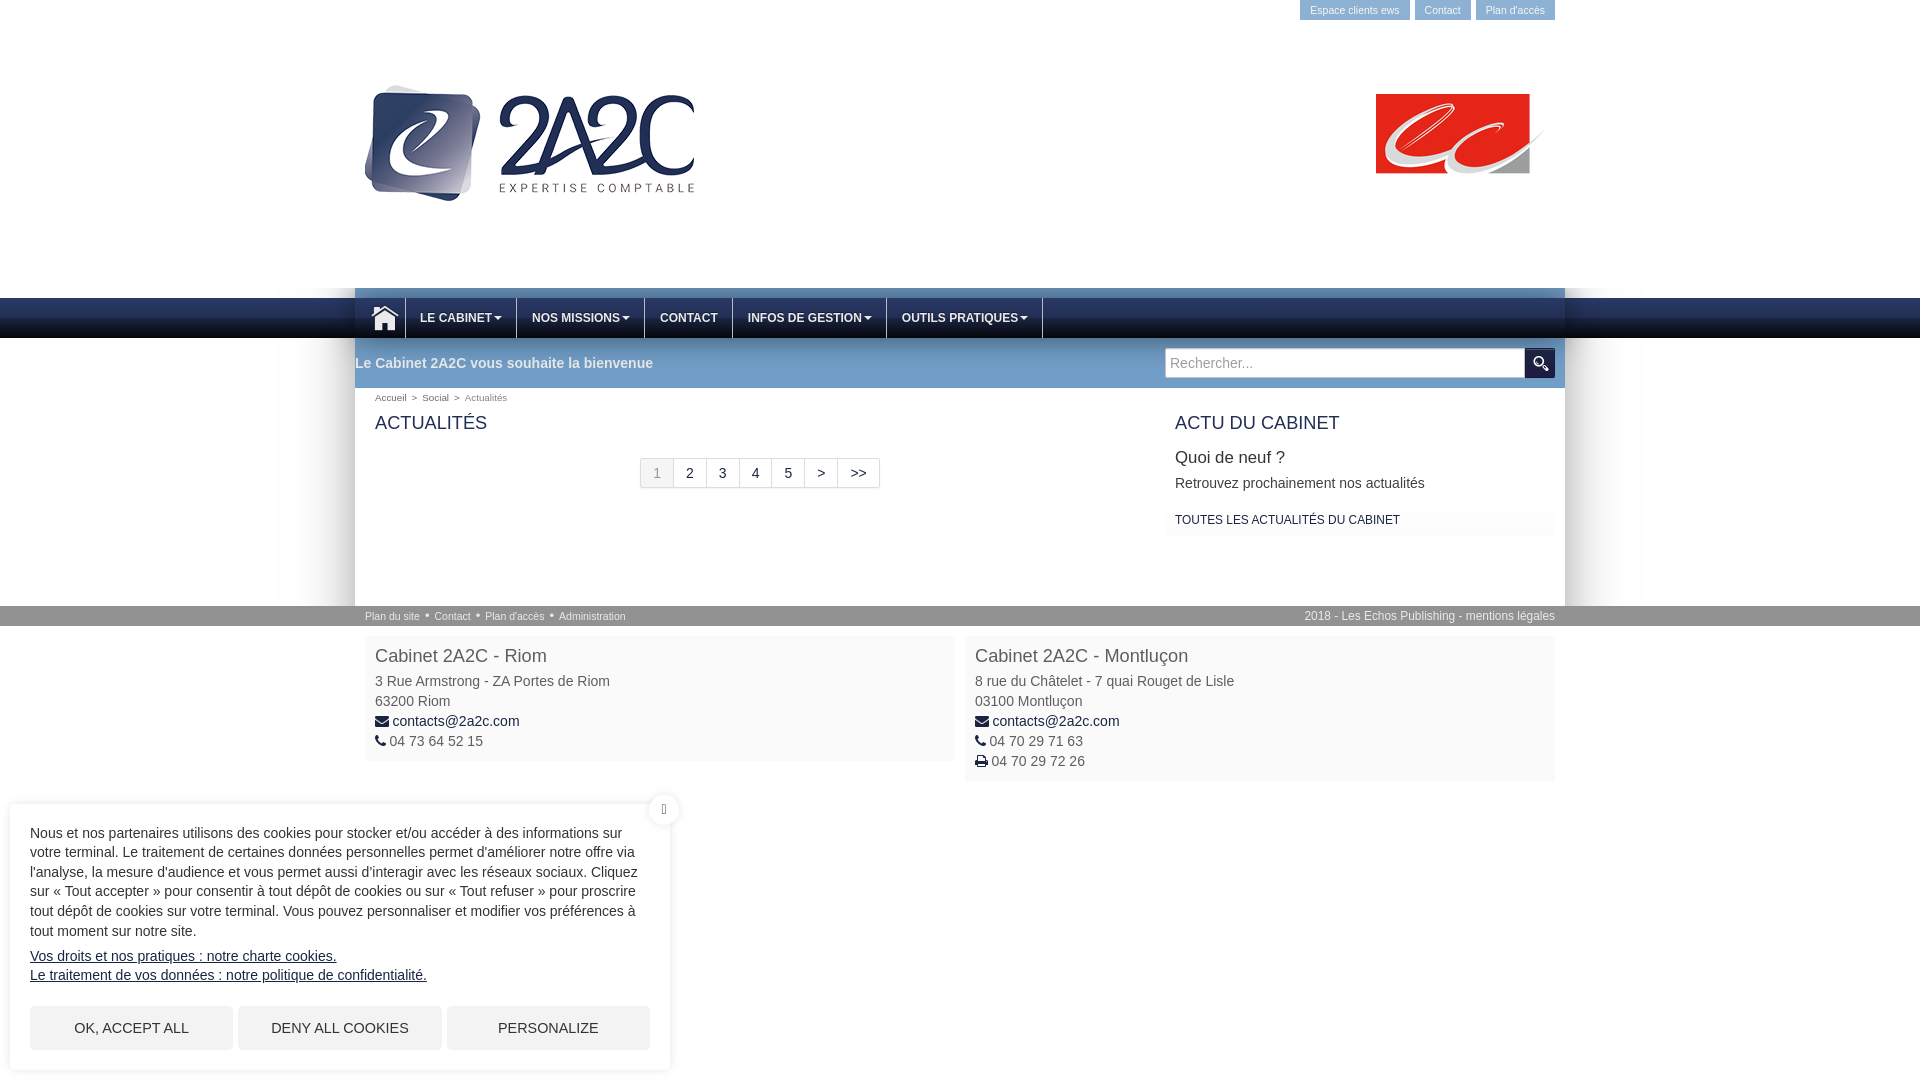  Describe the element at coordinates (384, 721) in the screenshot. I see `Email` at that location.